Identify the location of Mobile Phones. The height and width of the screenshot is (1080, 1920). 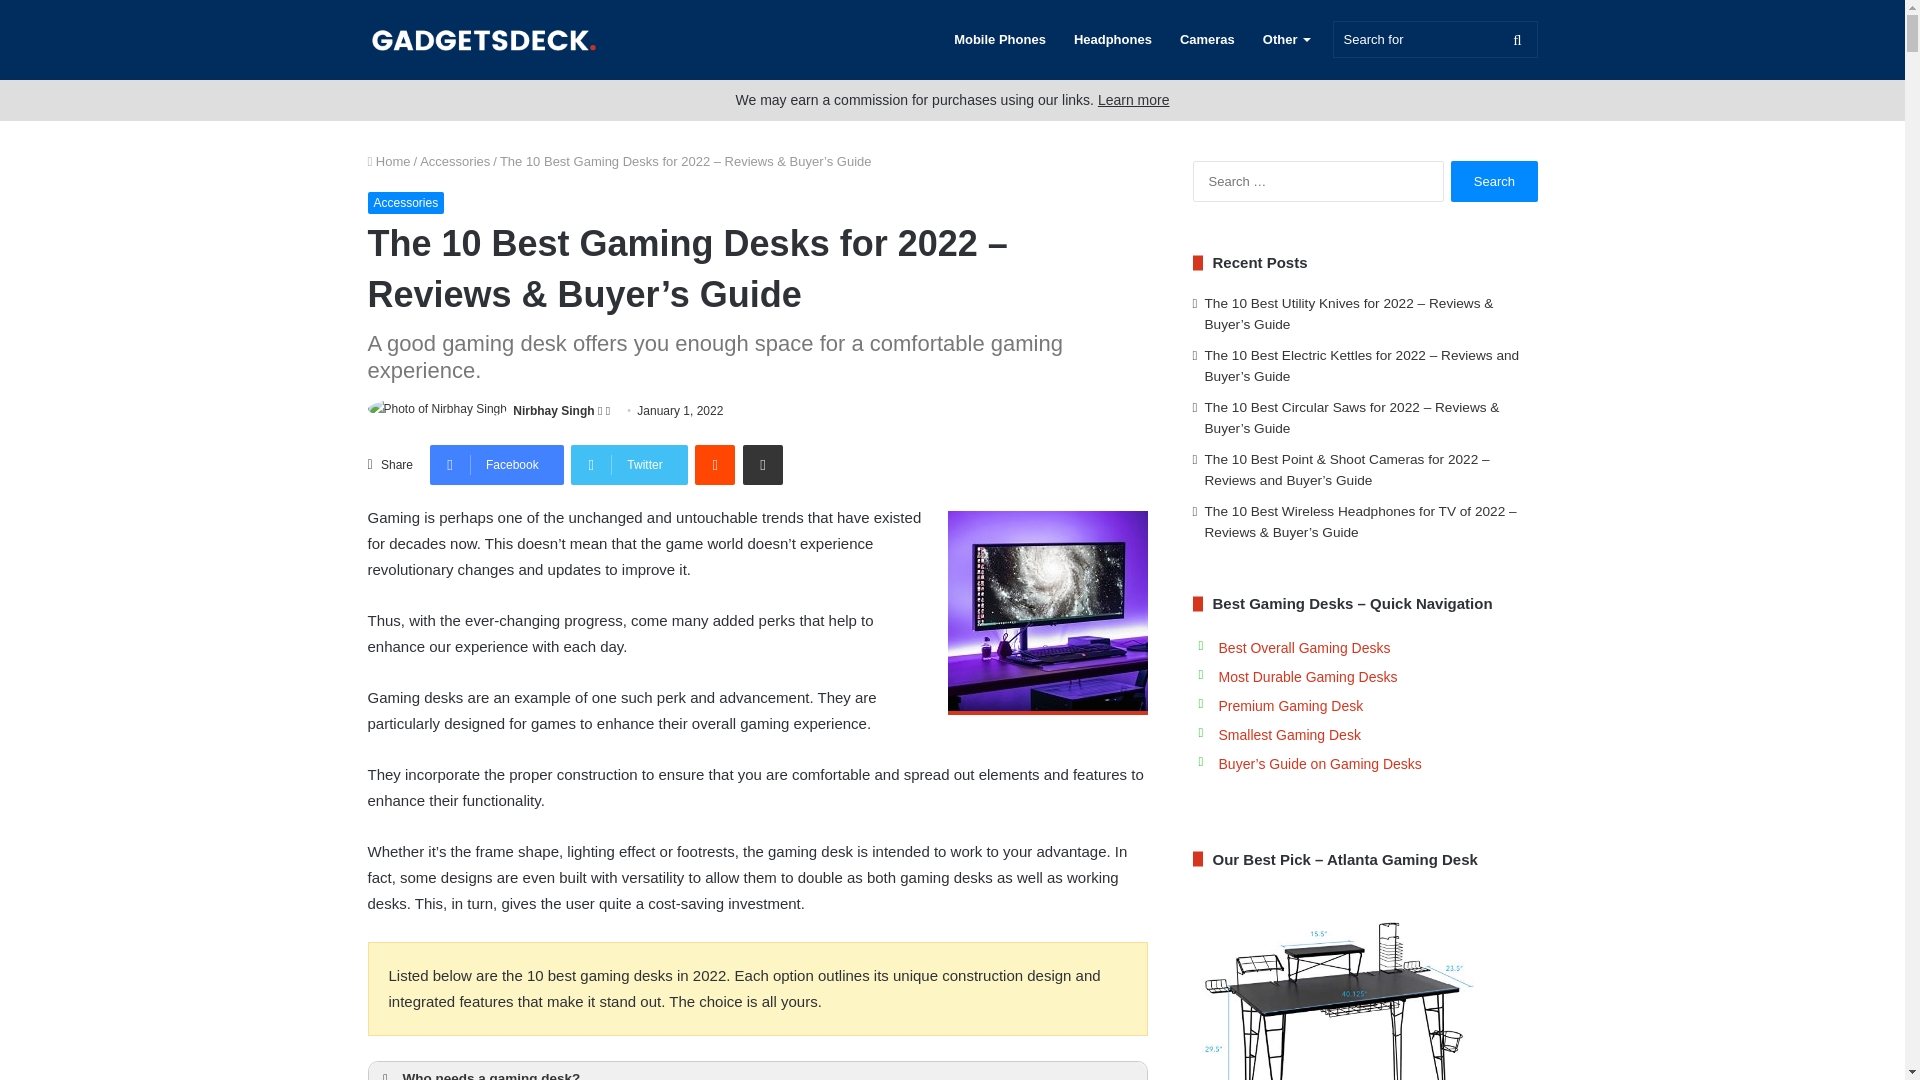
(1000, 40).